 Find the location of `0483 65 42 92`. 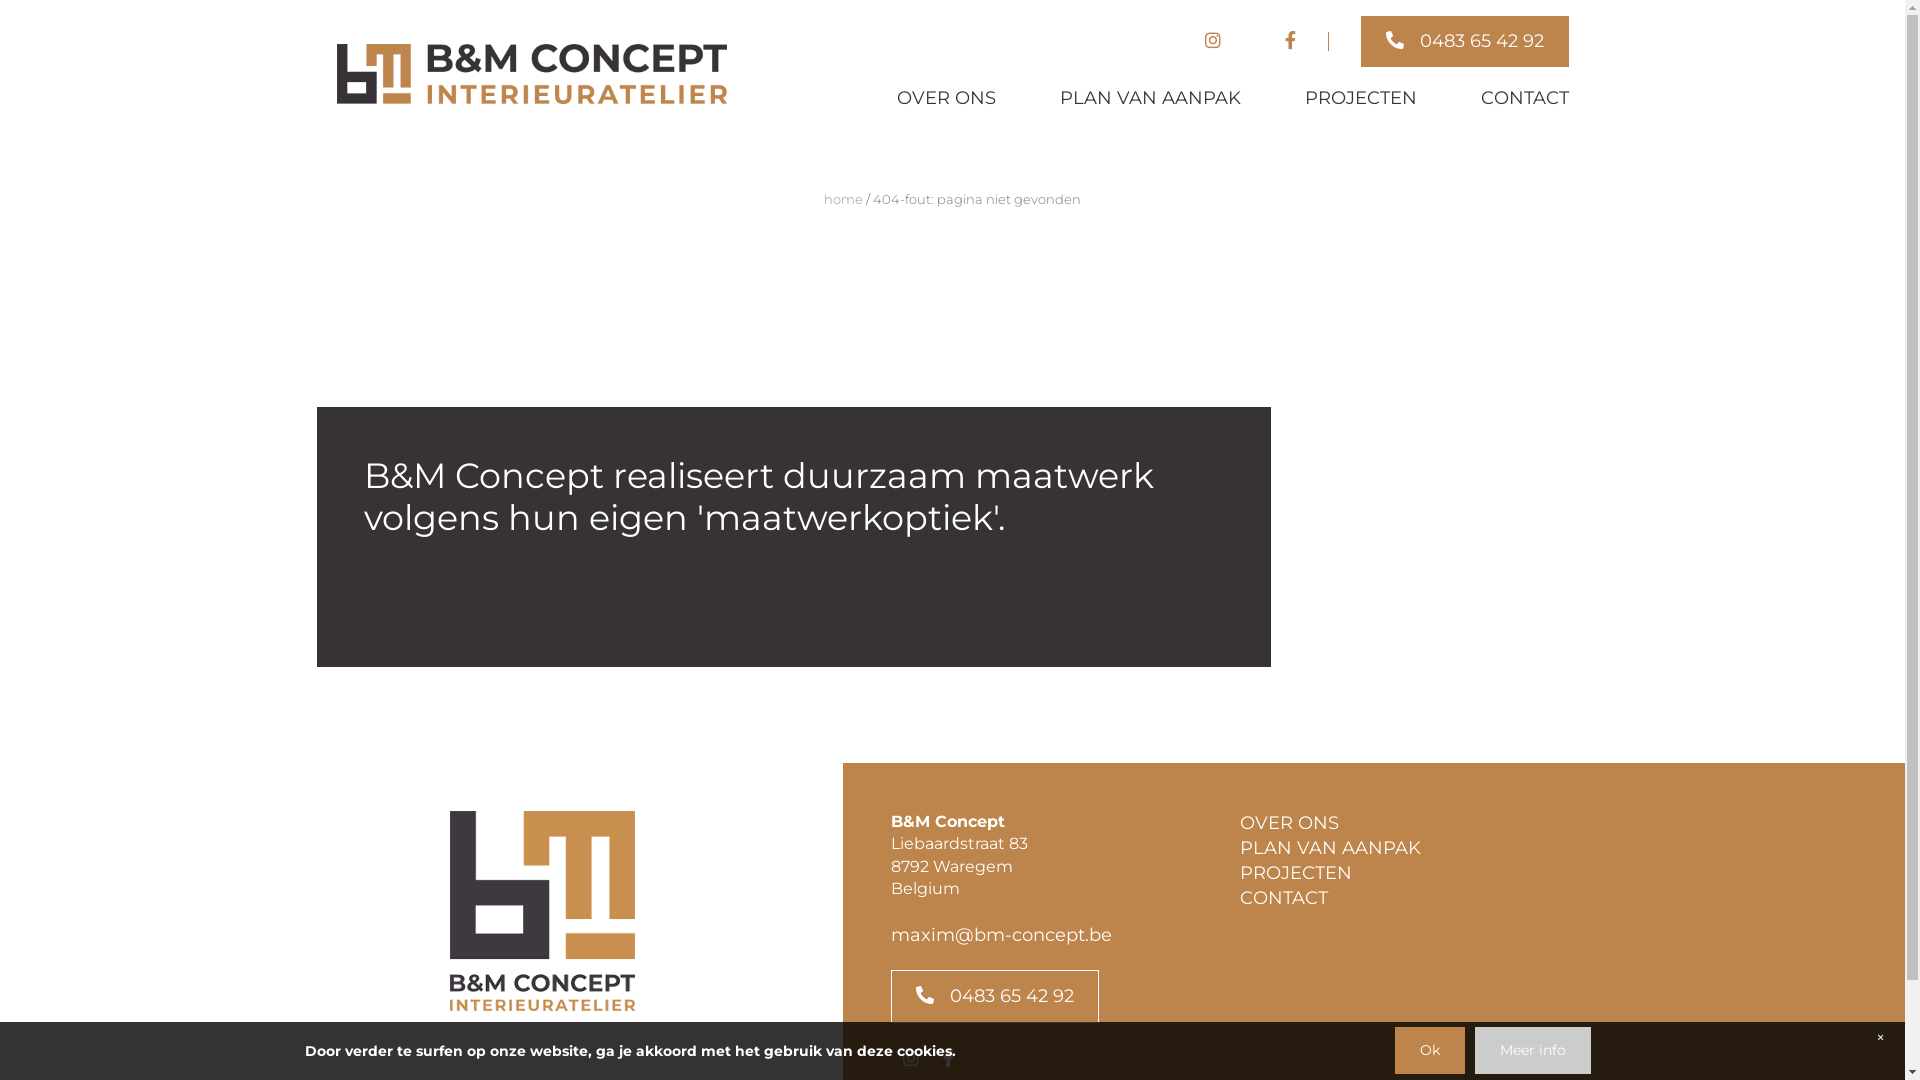

0483 65 42 92 is located at coordinates (994, 996).